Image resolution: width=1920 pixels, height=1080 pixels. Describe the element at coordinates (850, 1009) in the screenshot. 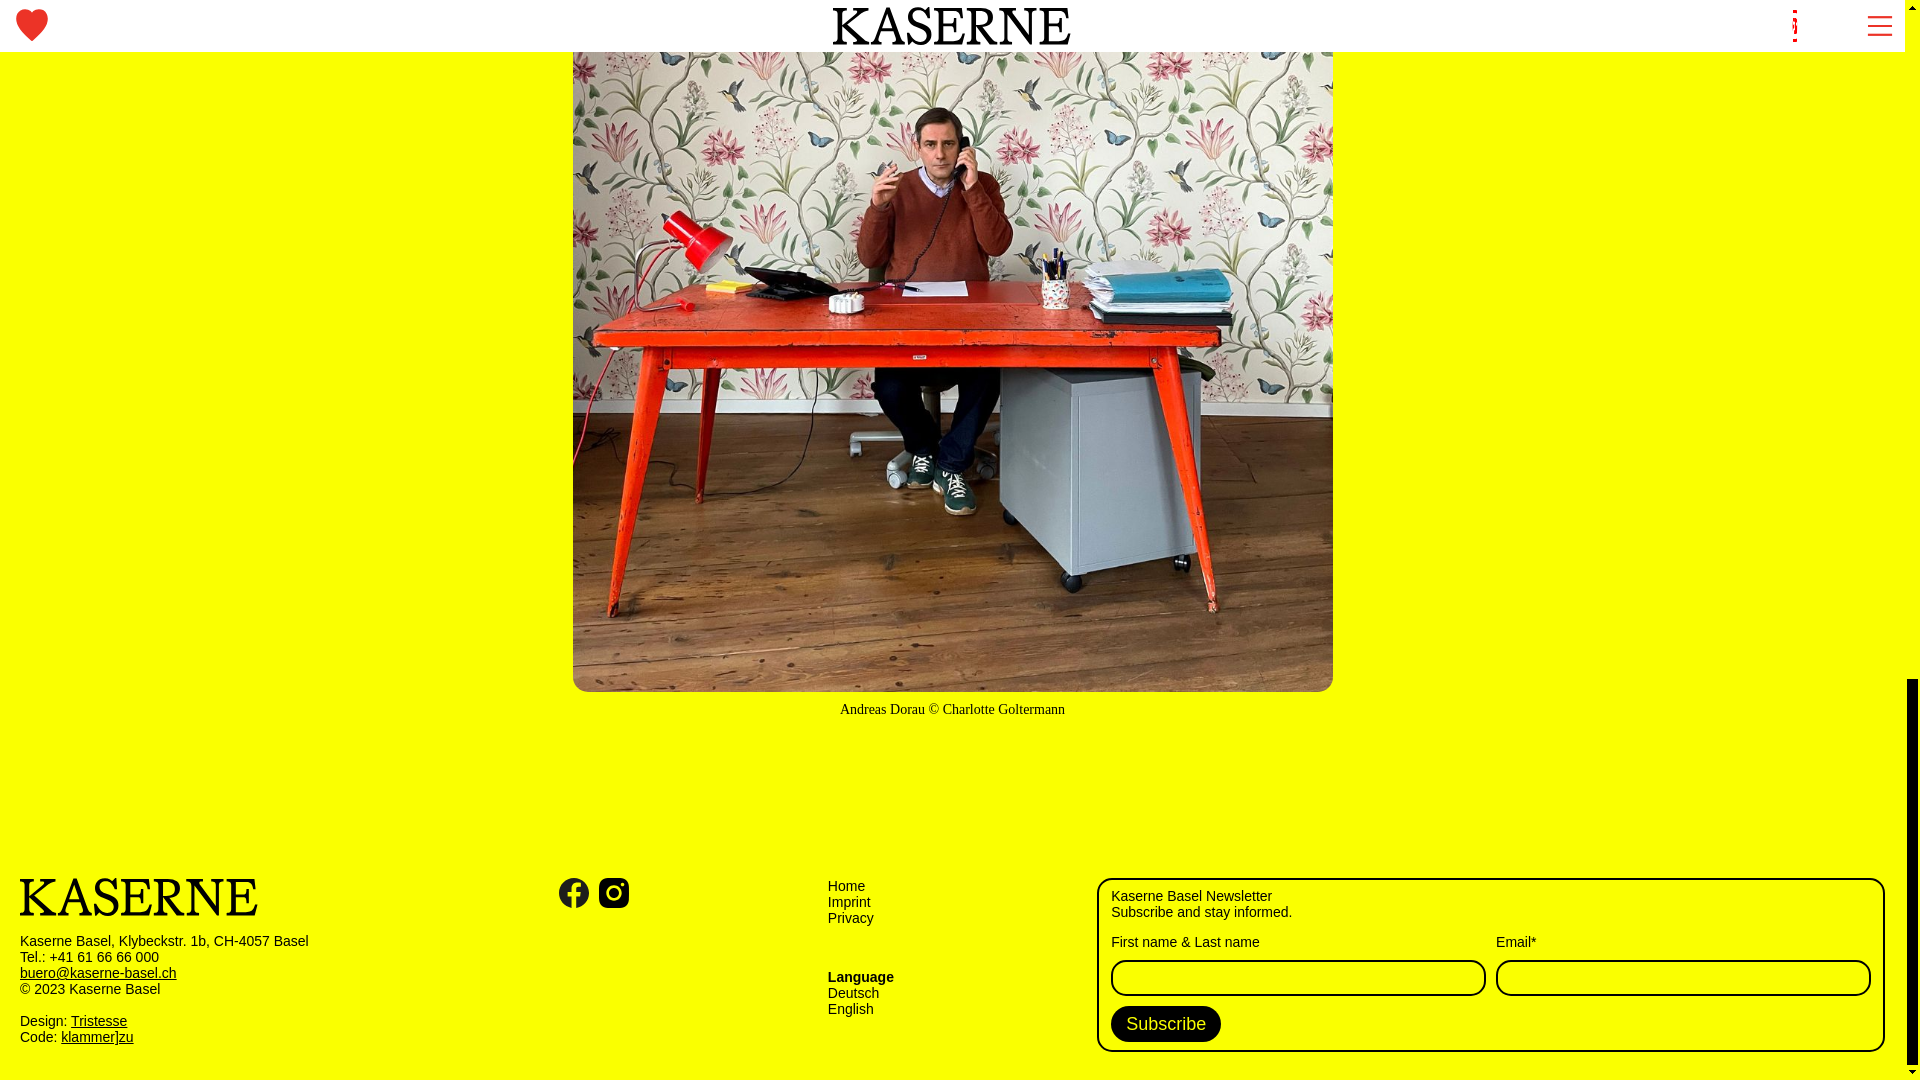

I see `English` at that location.